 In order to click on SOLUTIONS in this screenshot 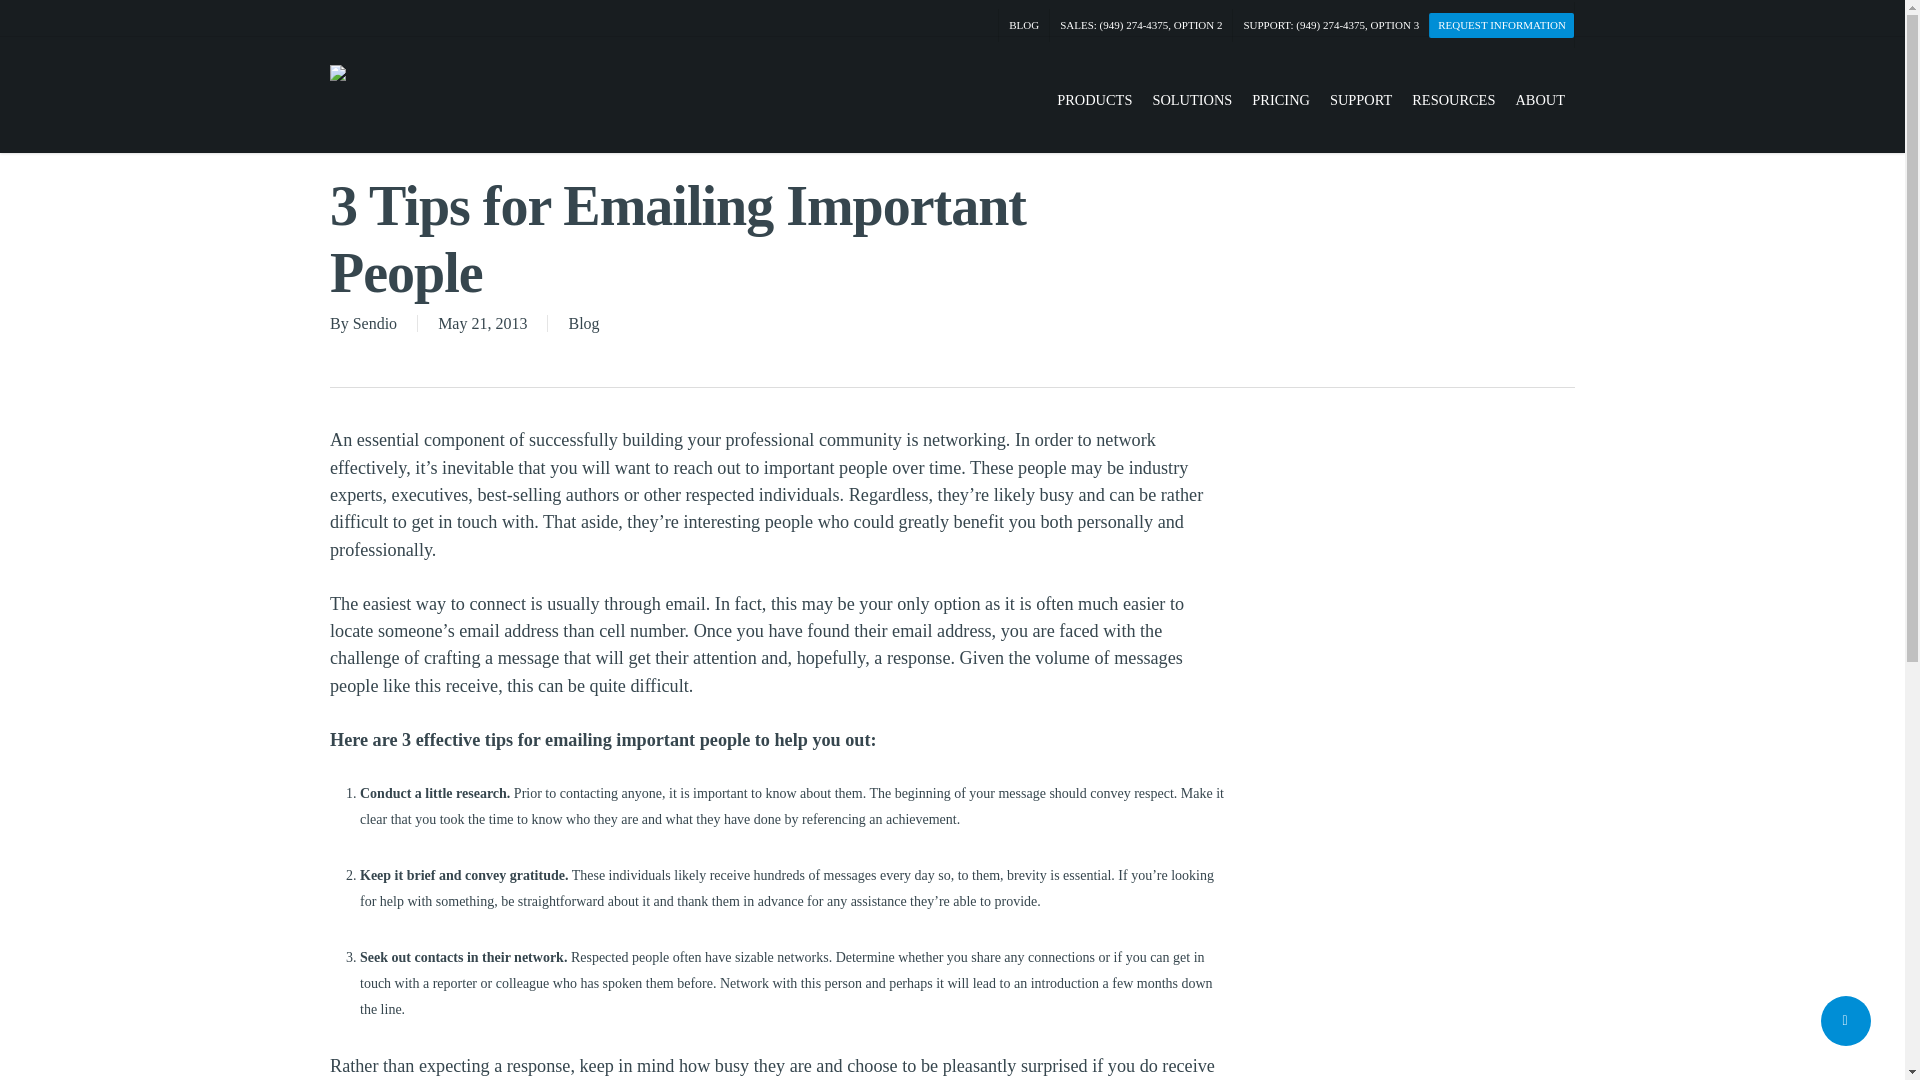, I will do `click(1192, 100)`.